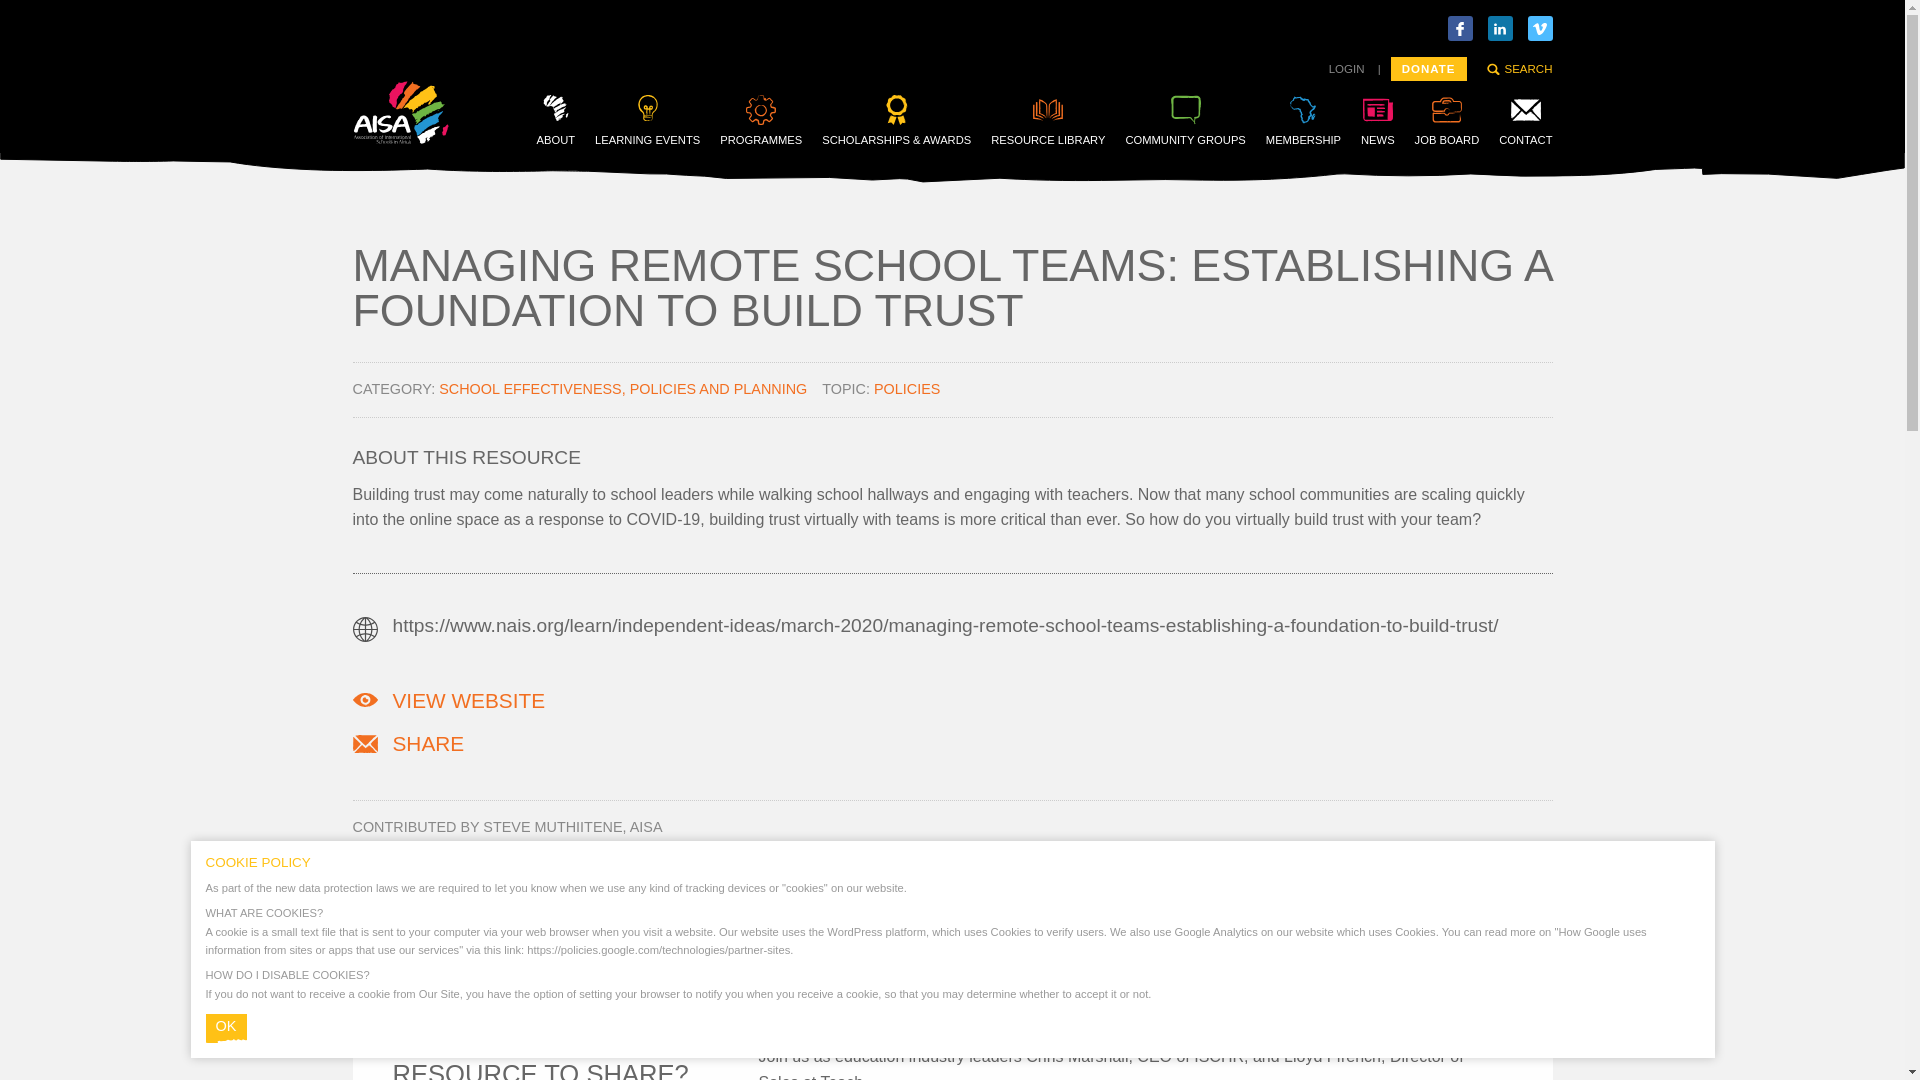 The width and height of the screenshot is (1920, 1080). I want to click on Connect with us on Vimeo, so click(1540, 28).